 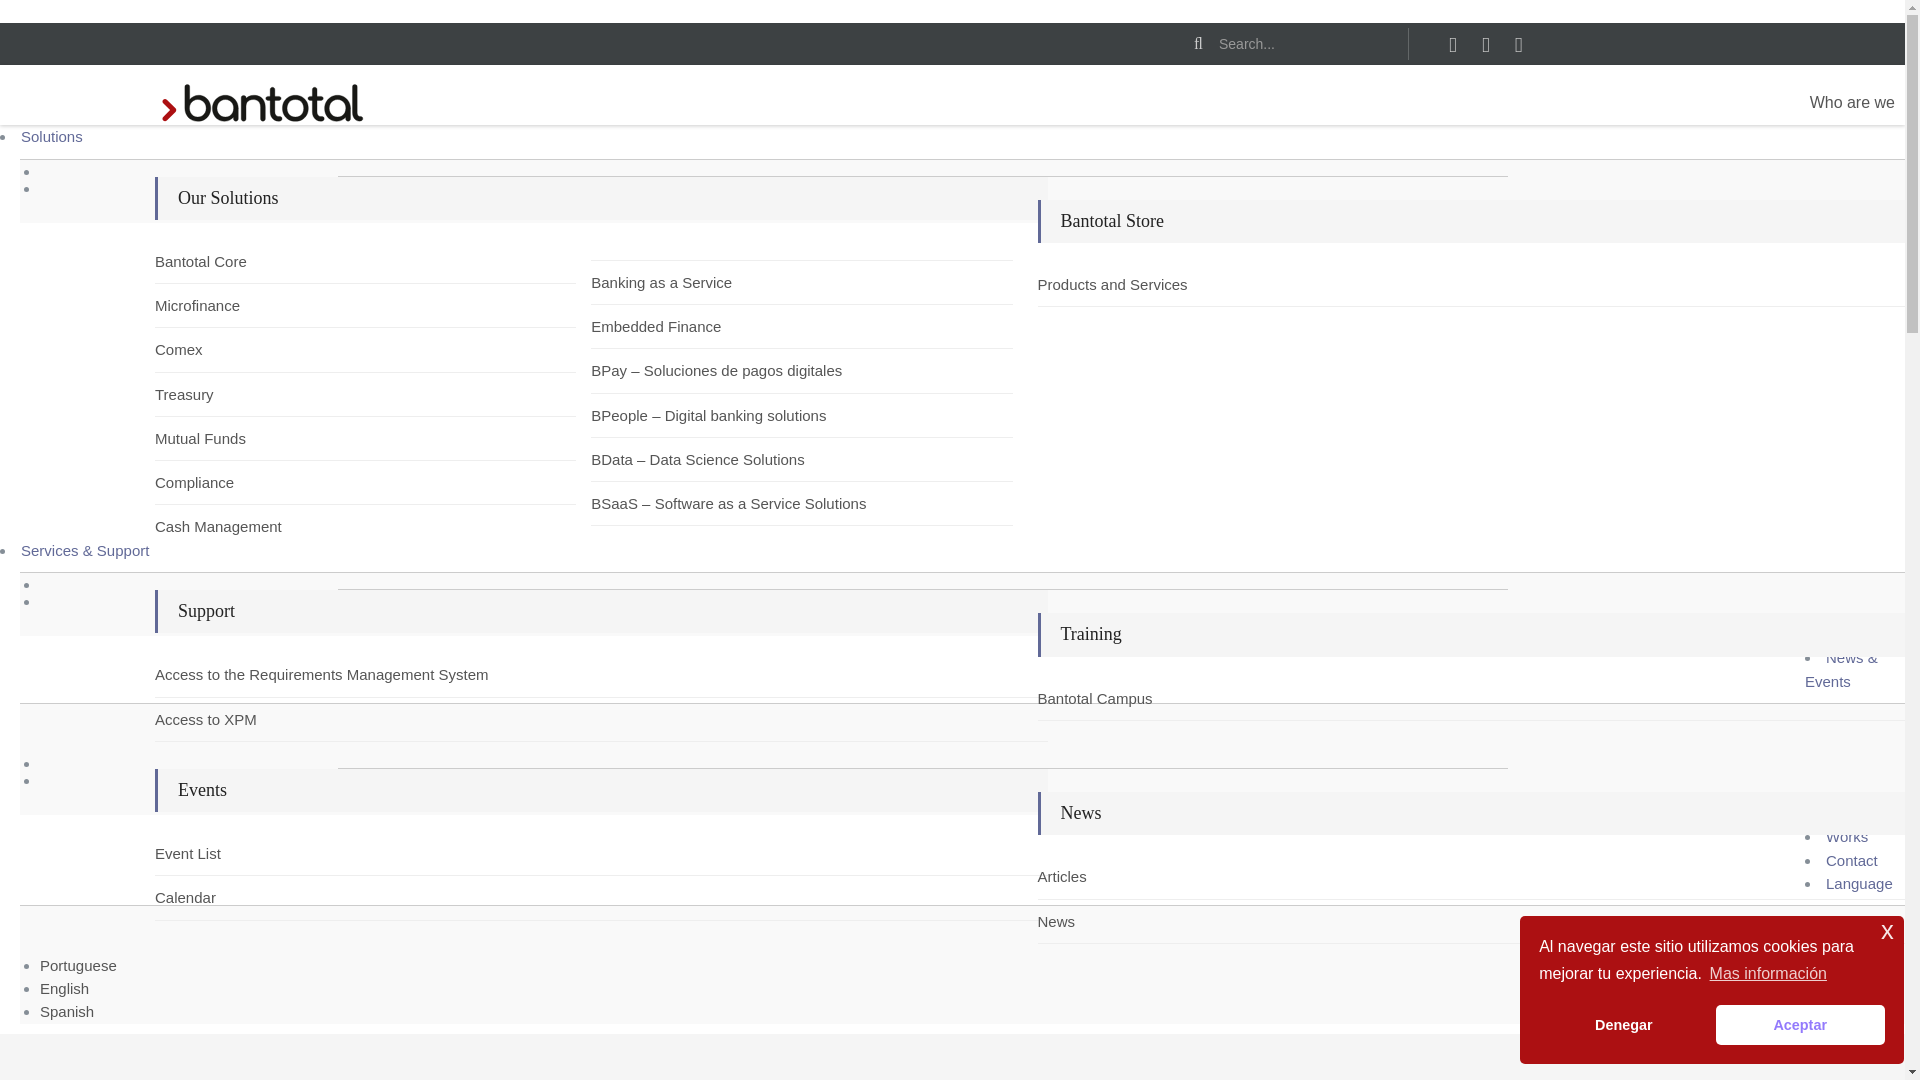 What do you see at coordinates (214, 526) in the screenshot?
I see `Cash Management` at bounding box center [214, 526].